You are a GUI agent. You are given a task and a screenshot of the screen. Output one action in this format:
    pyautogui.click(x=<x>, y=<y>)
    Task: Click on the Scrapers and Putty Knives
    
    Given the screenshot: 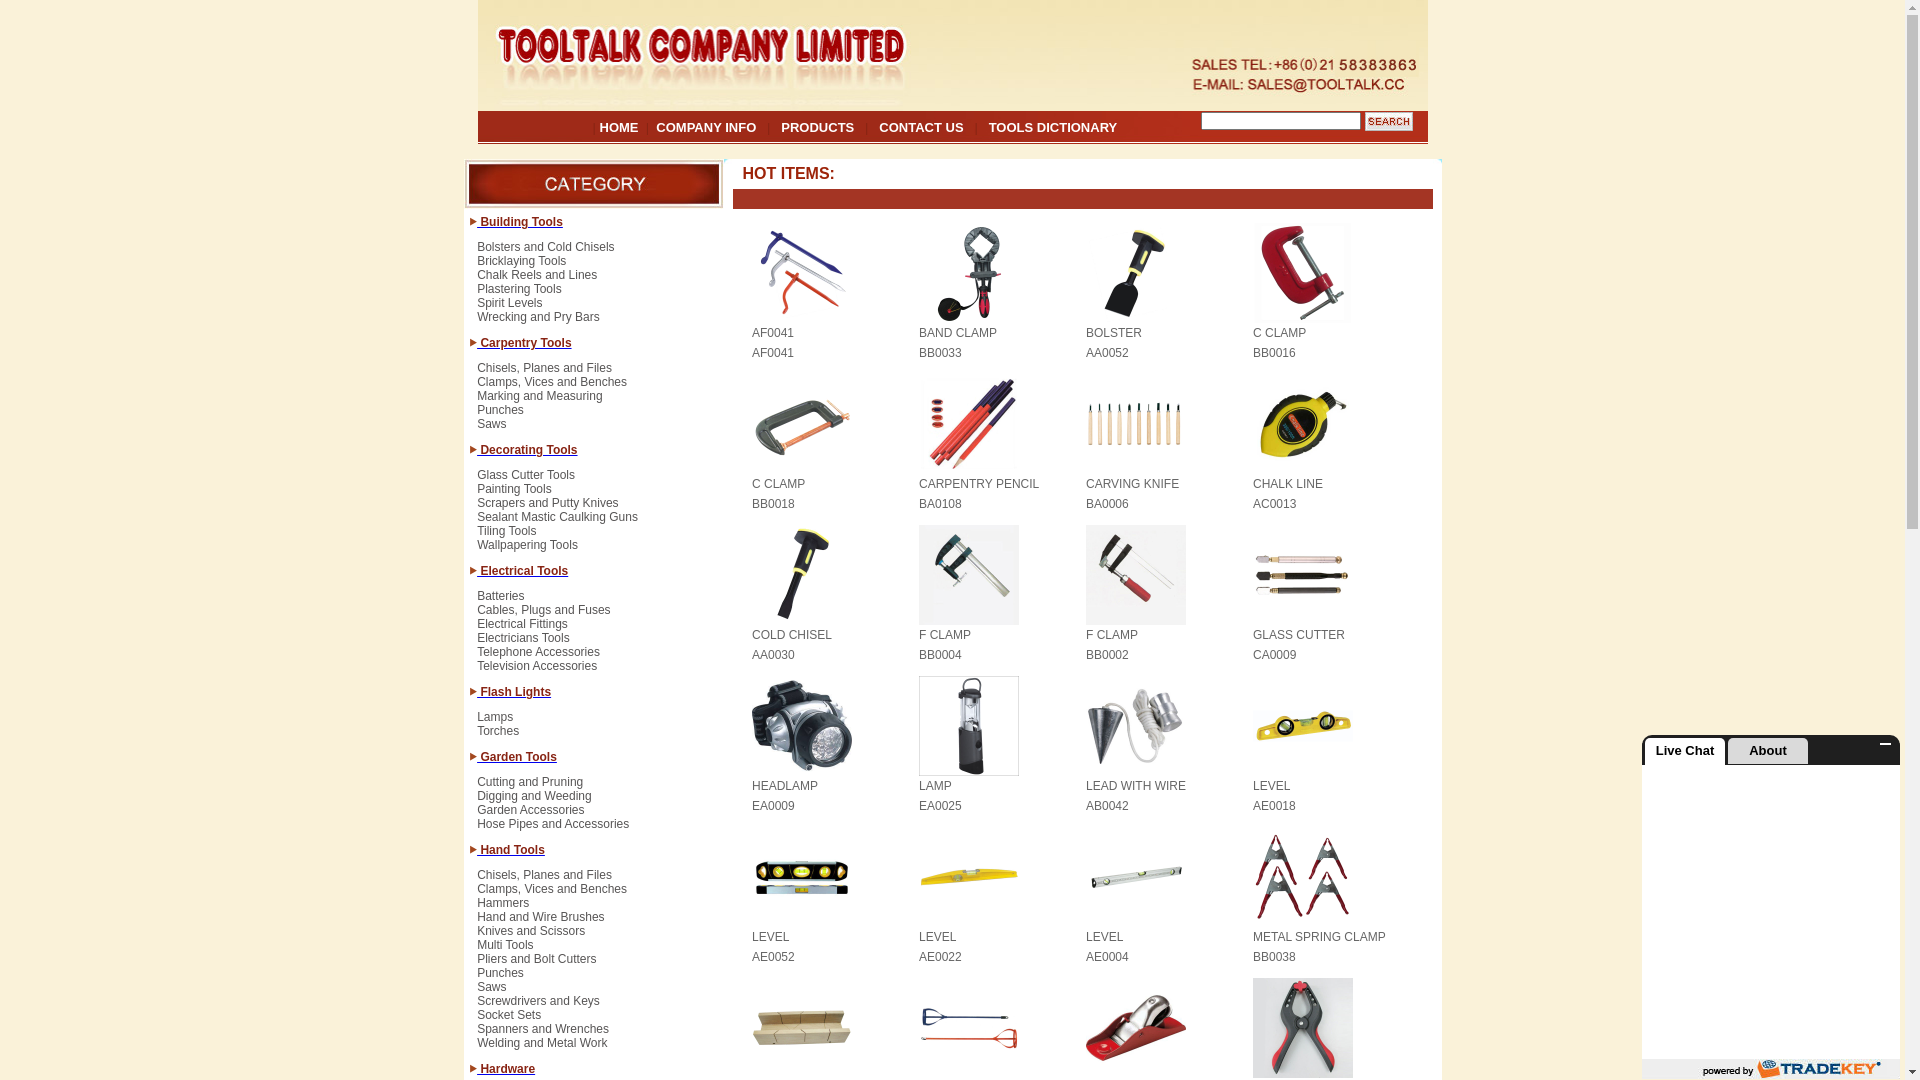 What is the action you would take?
    pyautogui.click(x=548, y=510)
    